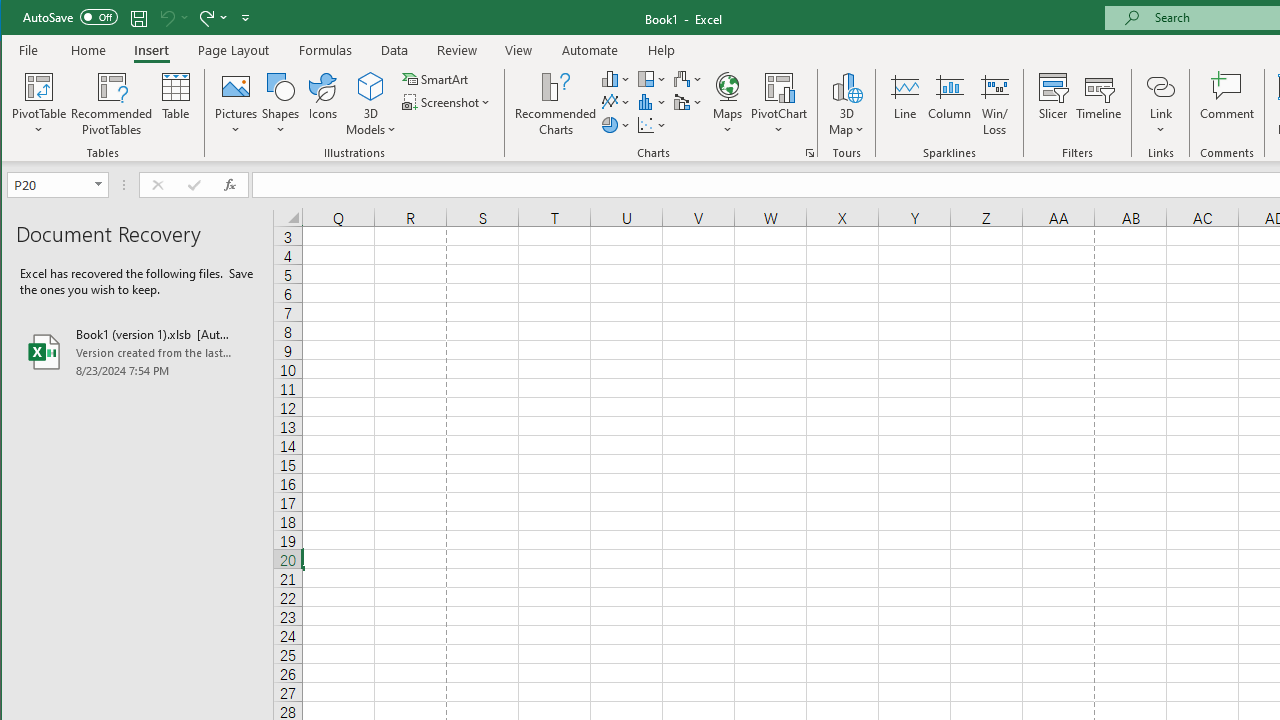  Describe the element at coordinates (372, 104) in the screenshot. I see `3D Models` at that location.